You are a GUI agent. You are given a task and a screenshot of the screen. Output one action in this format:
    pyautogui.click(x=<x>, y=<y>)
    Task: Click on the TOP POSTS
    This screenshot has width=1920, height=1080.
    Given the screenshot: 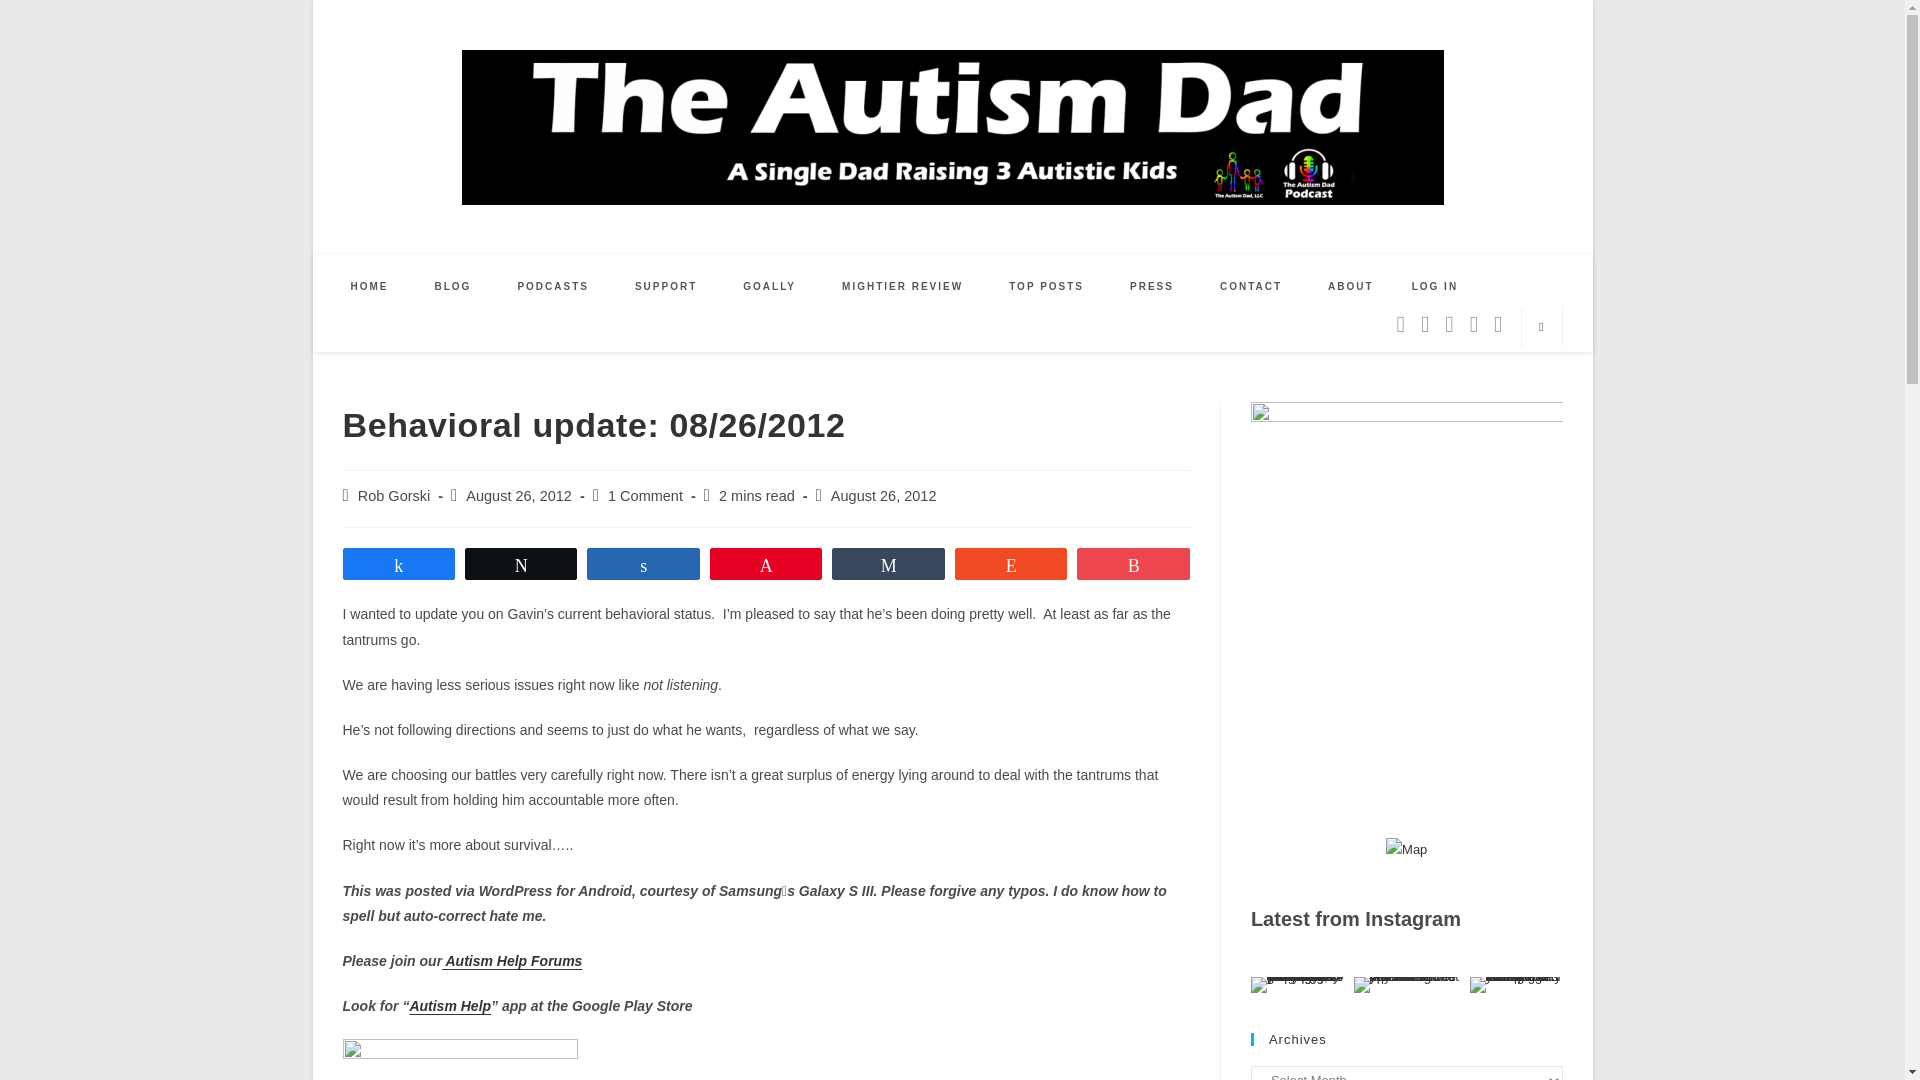 What is the action you would take?
    pyautogui.click(x=1046, y=286)
    